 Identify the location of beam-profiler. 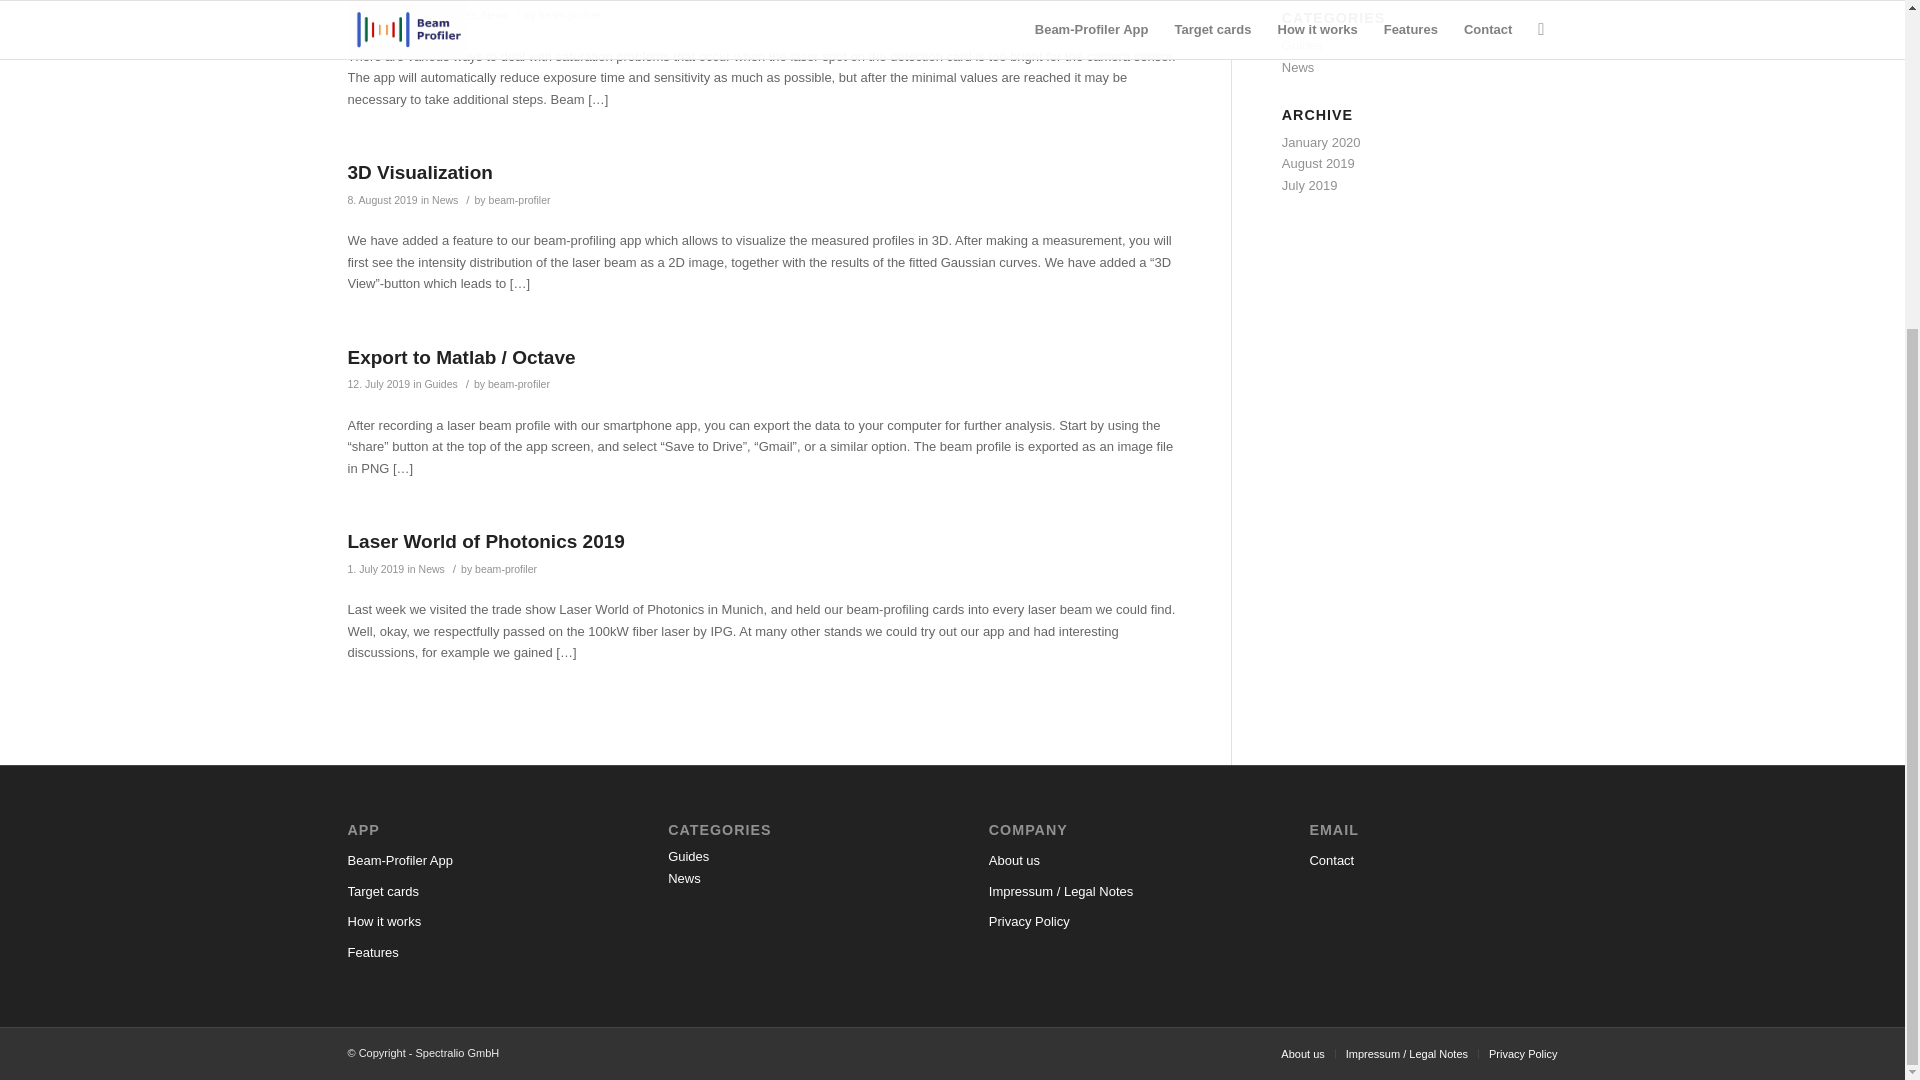
(506, 568).